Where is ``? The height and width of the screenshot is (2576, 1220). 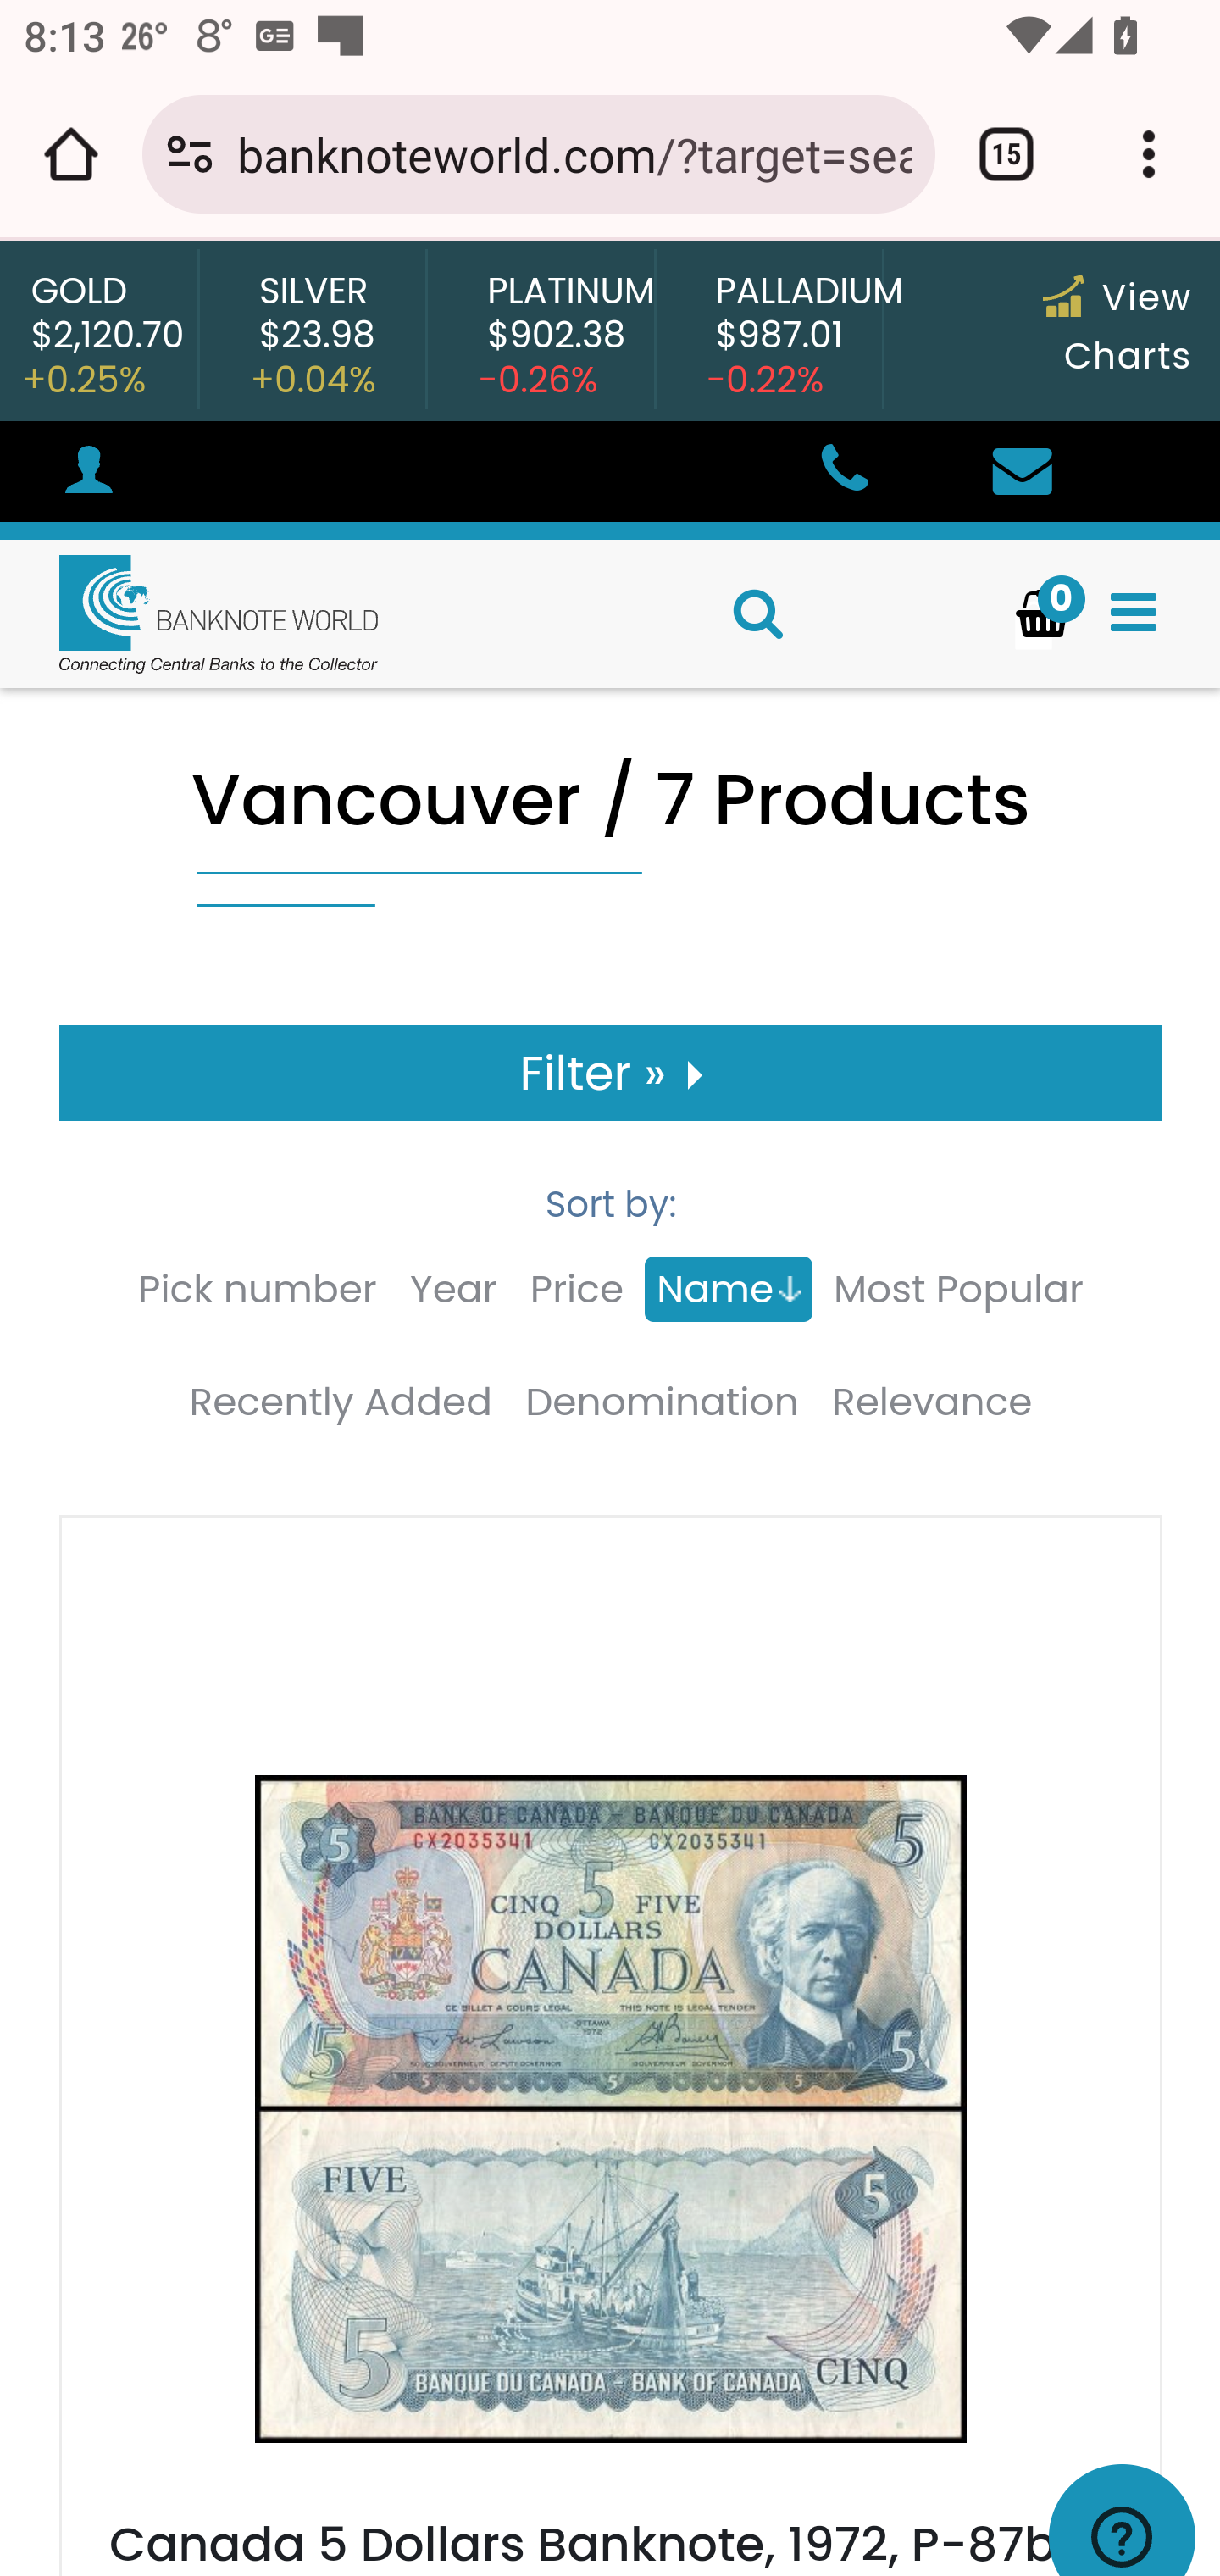
 is located at coordinates (843, 473).